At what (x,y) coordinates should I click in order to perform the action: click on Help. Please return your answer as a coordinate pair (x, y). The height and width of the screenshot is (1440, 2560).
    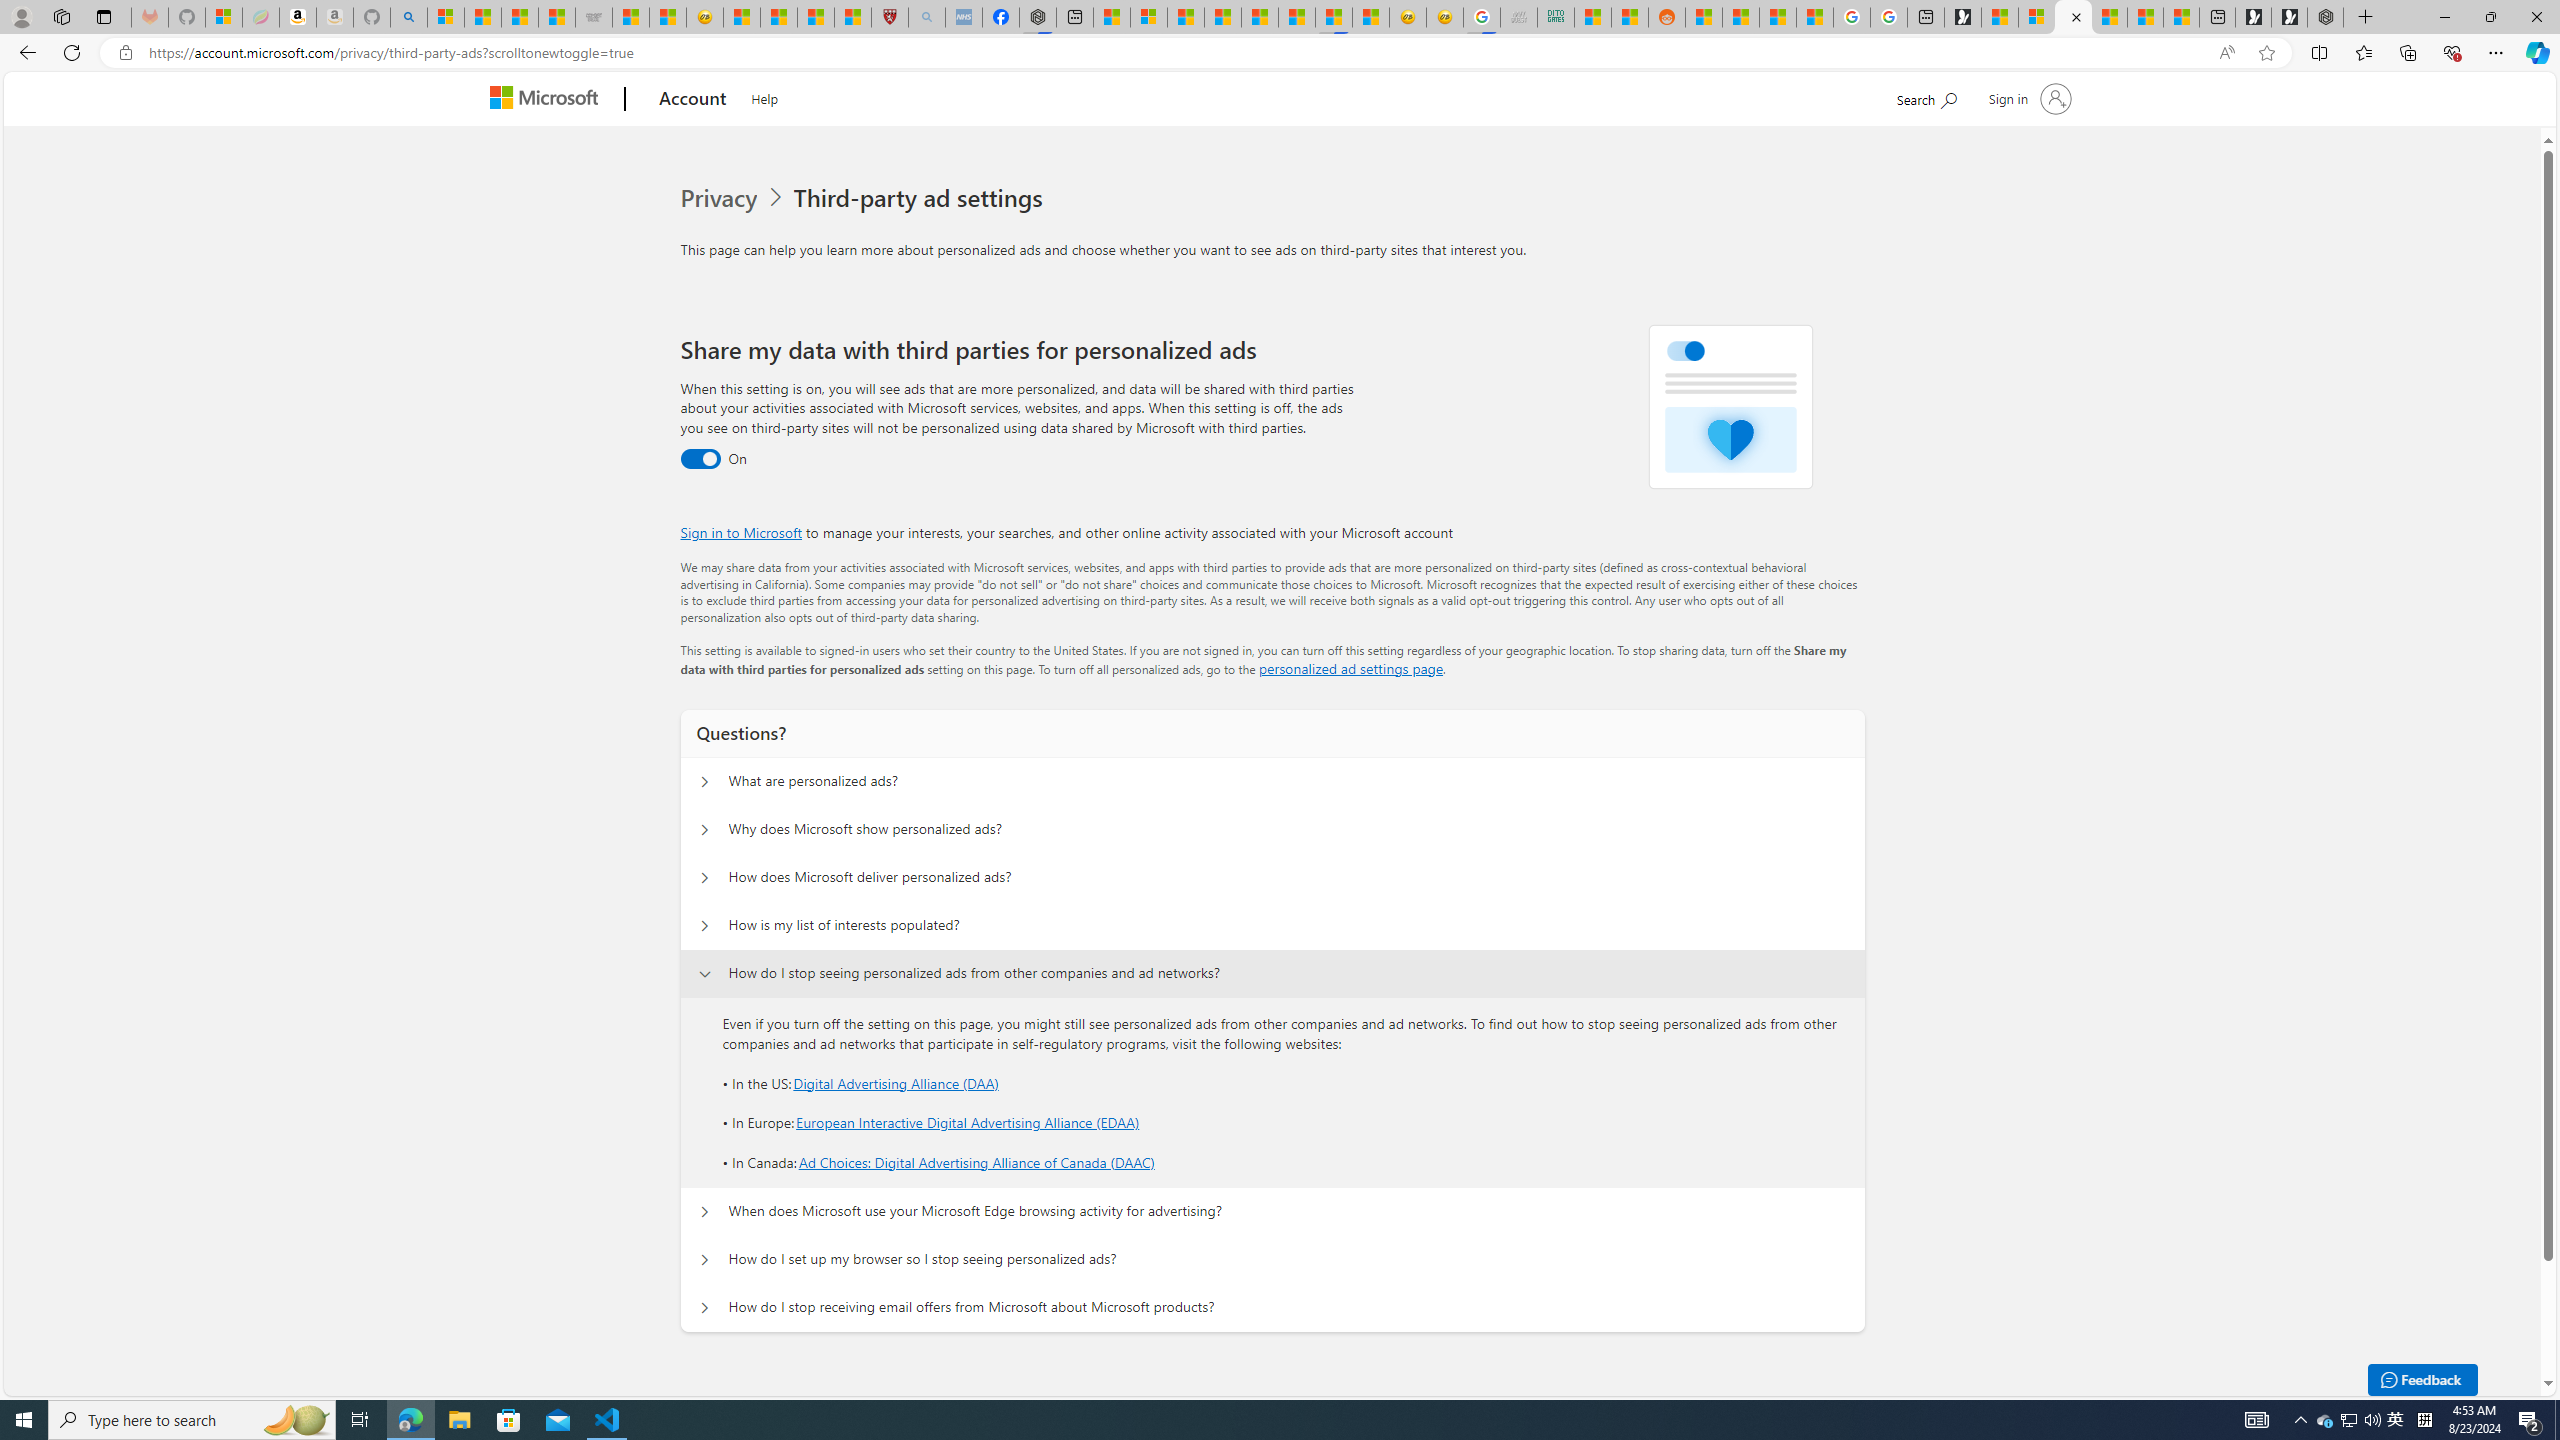
    Looking at the image, I should click on (764, 96).